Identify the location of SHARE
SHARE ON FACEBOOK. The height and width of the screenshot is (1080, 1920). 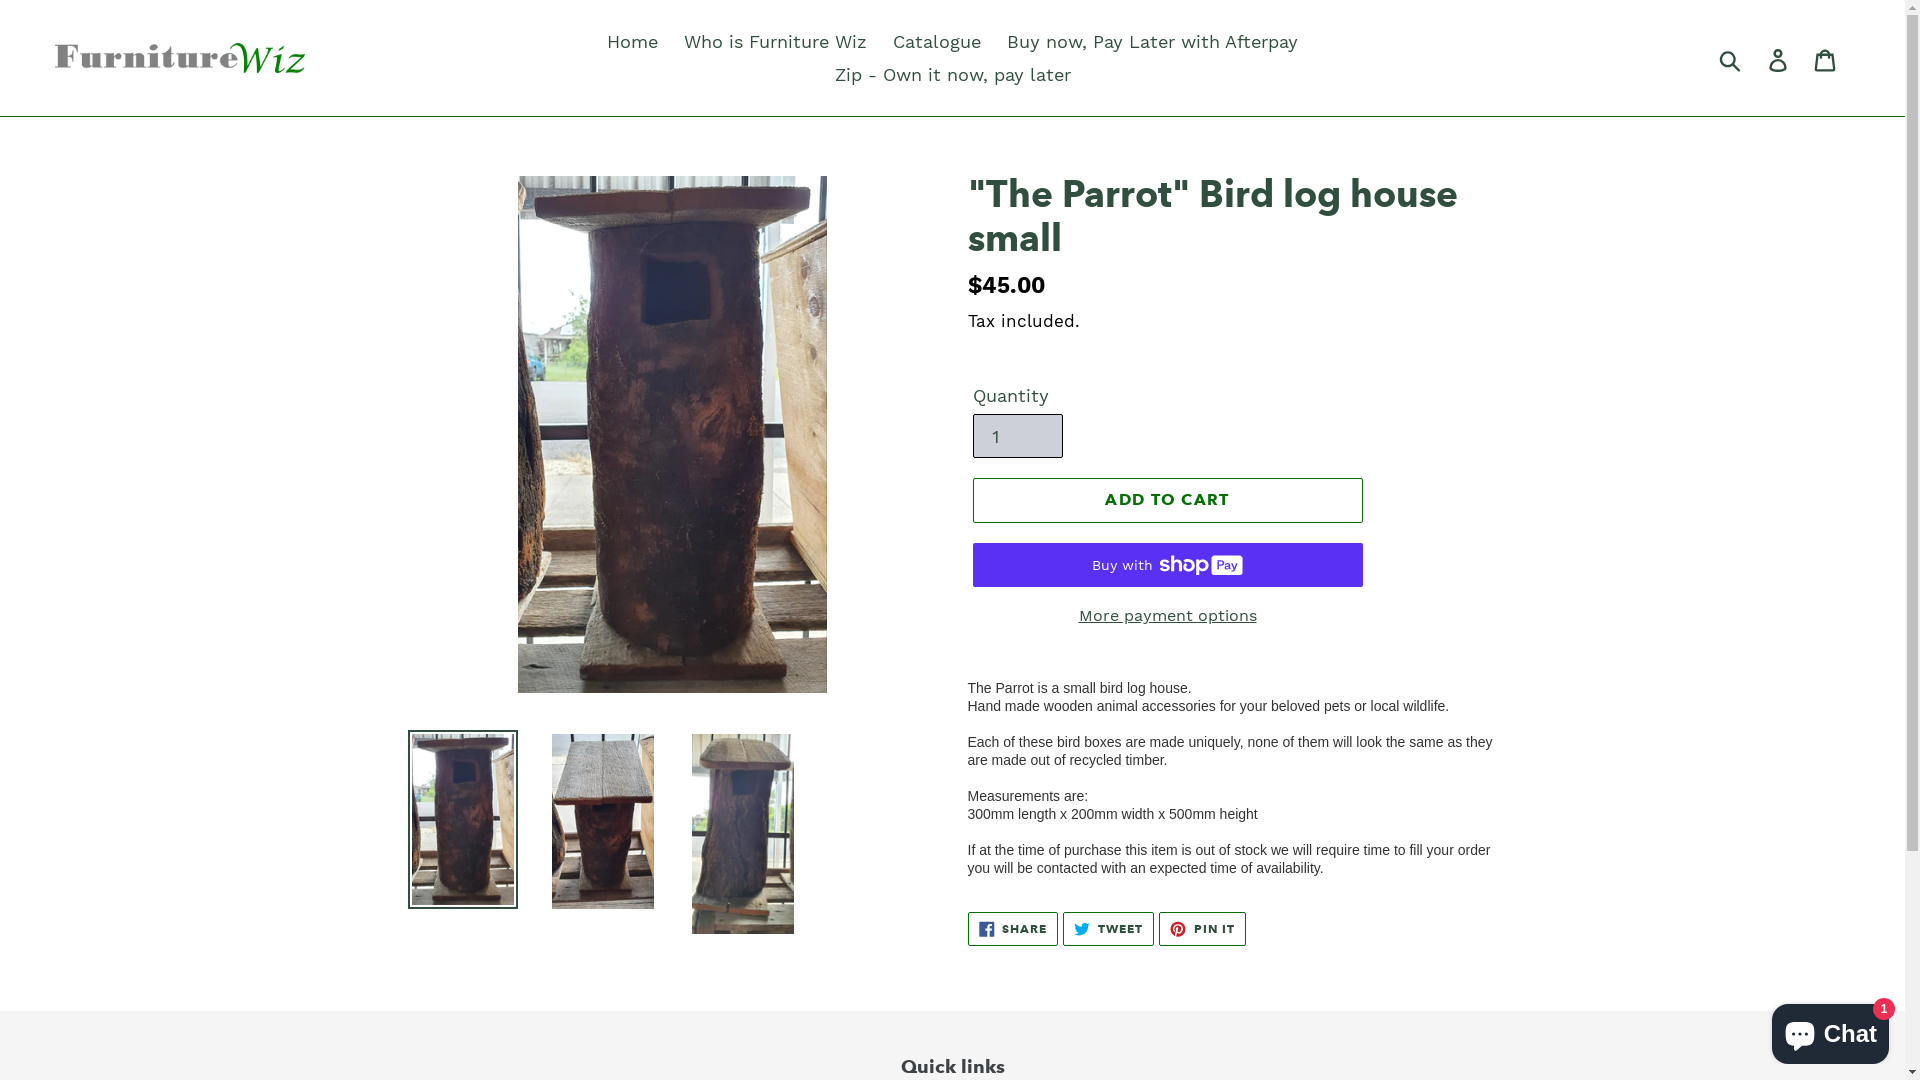
(1014, 929).